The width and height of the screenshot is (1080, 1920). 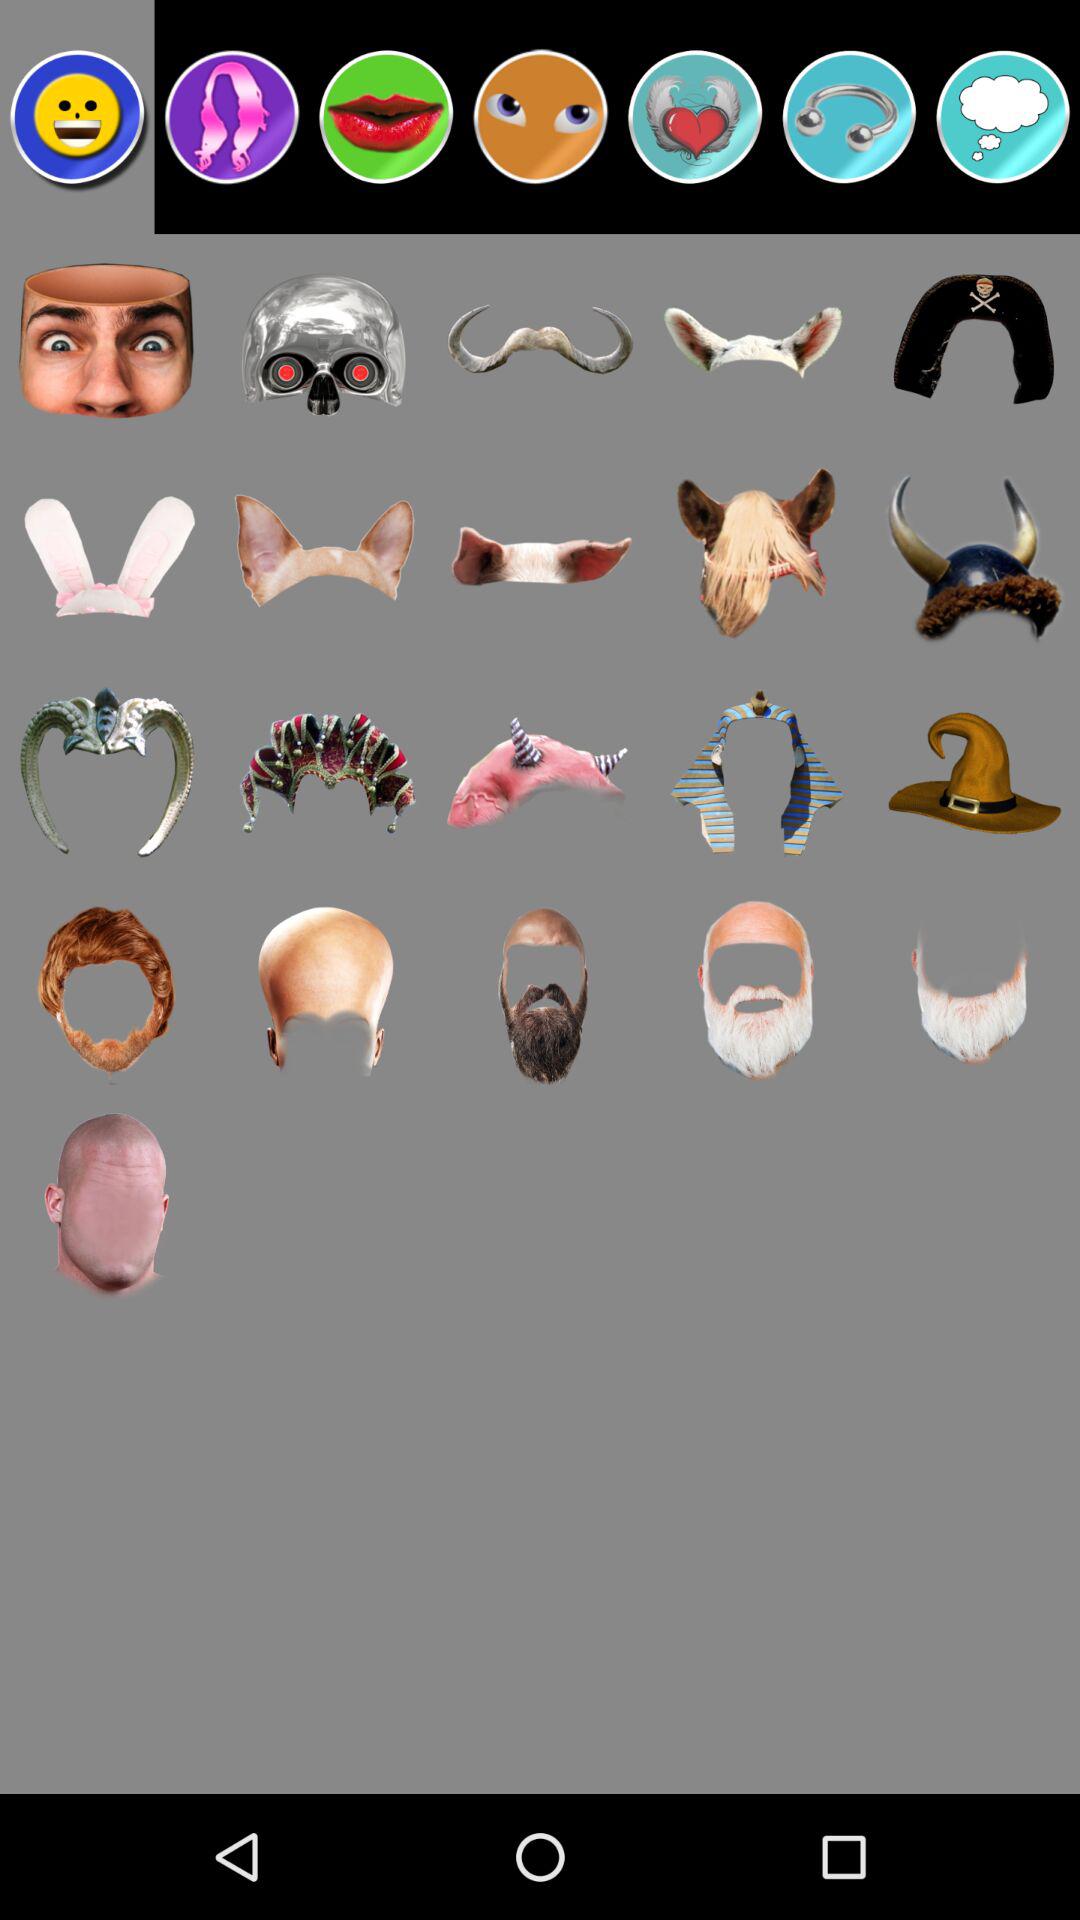 I want to click on piercings filter, so click(x=849, y=117).